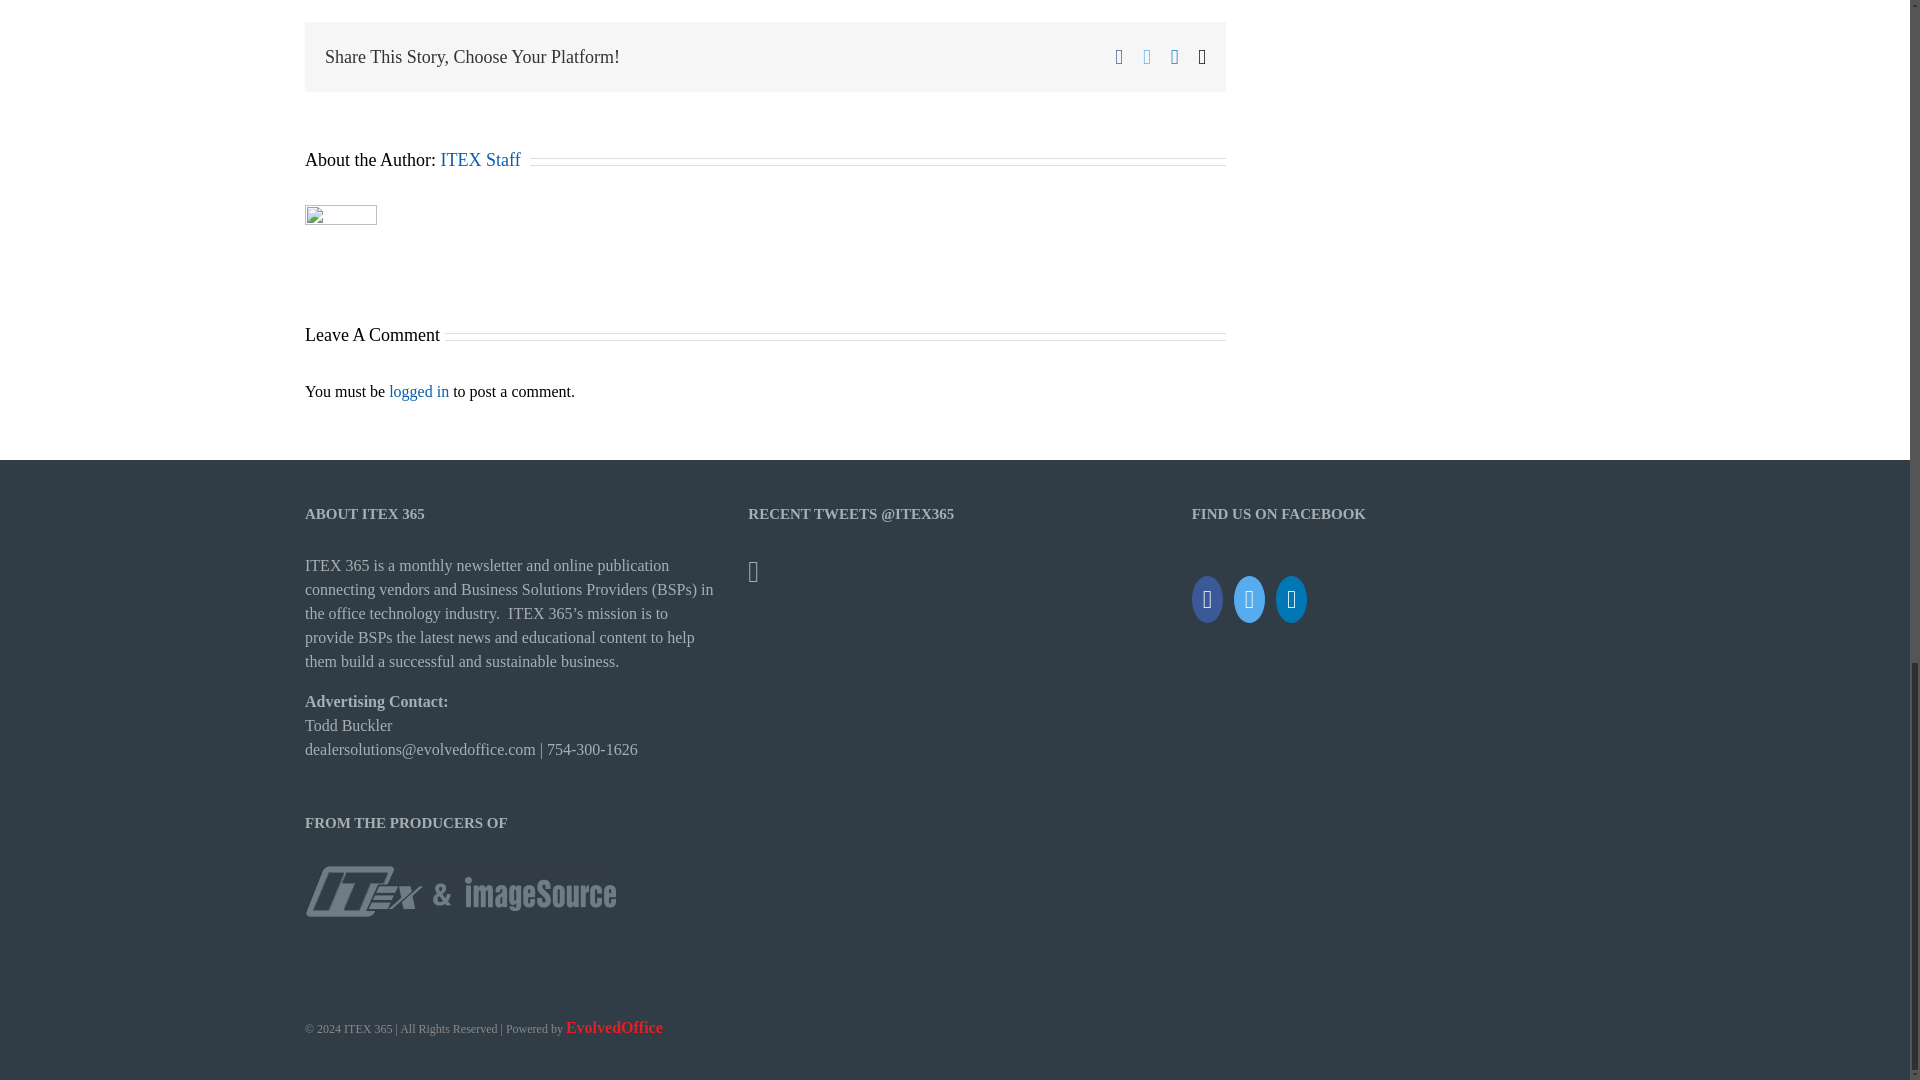 The width and height of the screenshot is (1920, 1080). Describe the element at coordinates (480, 160) in the screenshot. I see `Posts by ITEX Staff` at that location.